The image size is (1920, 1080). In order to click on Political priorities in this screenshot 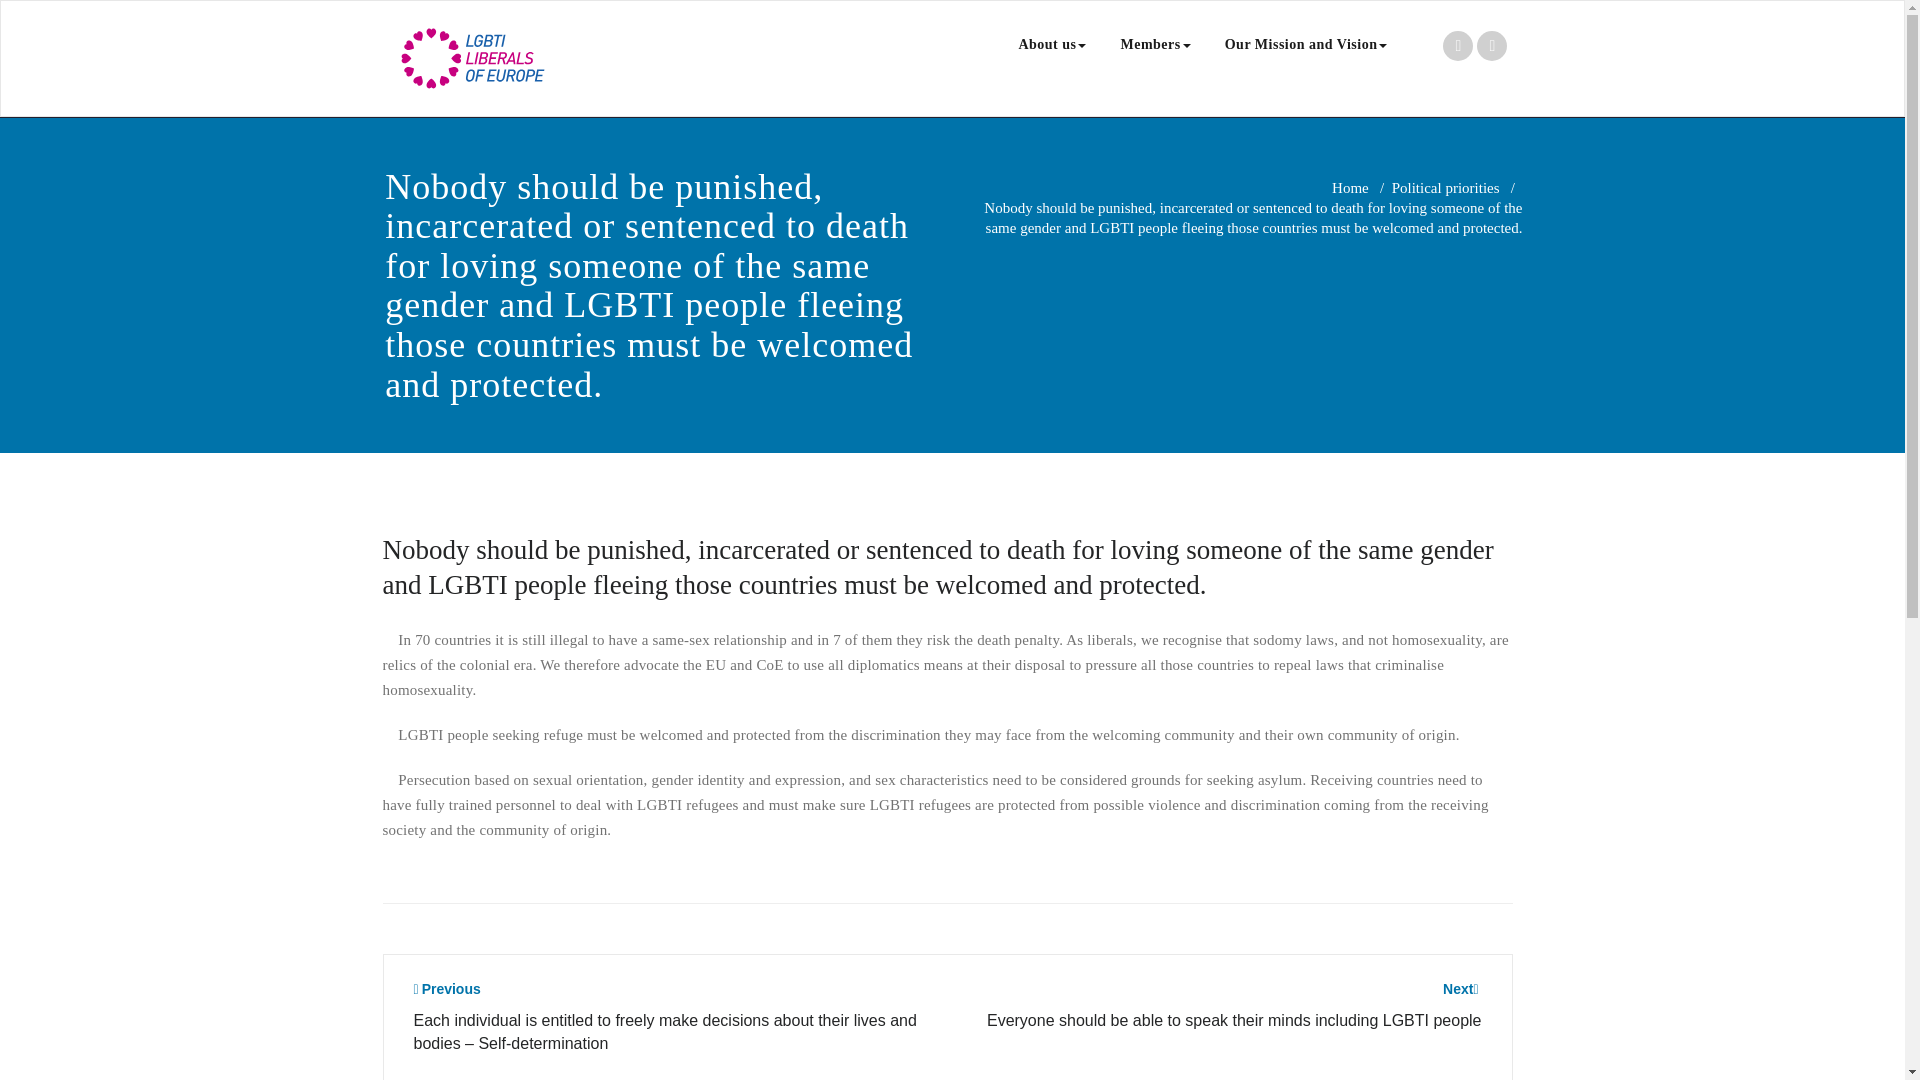, I will do `click(1446, 188)`.